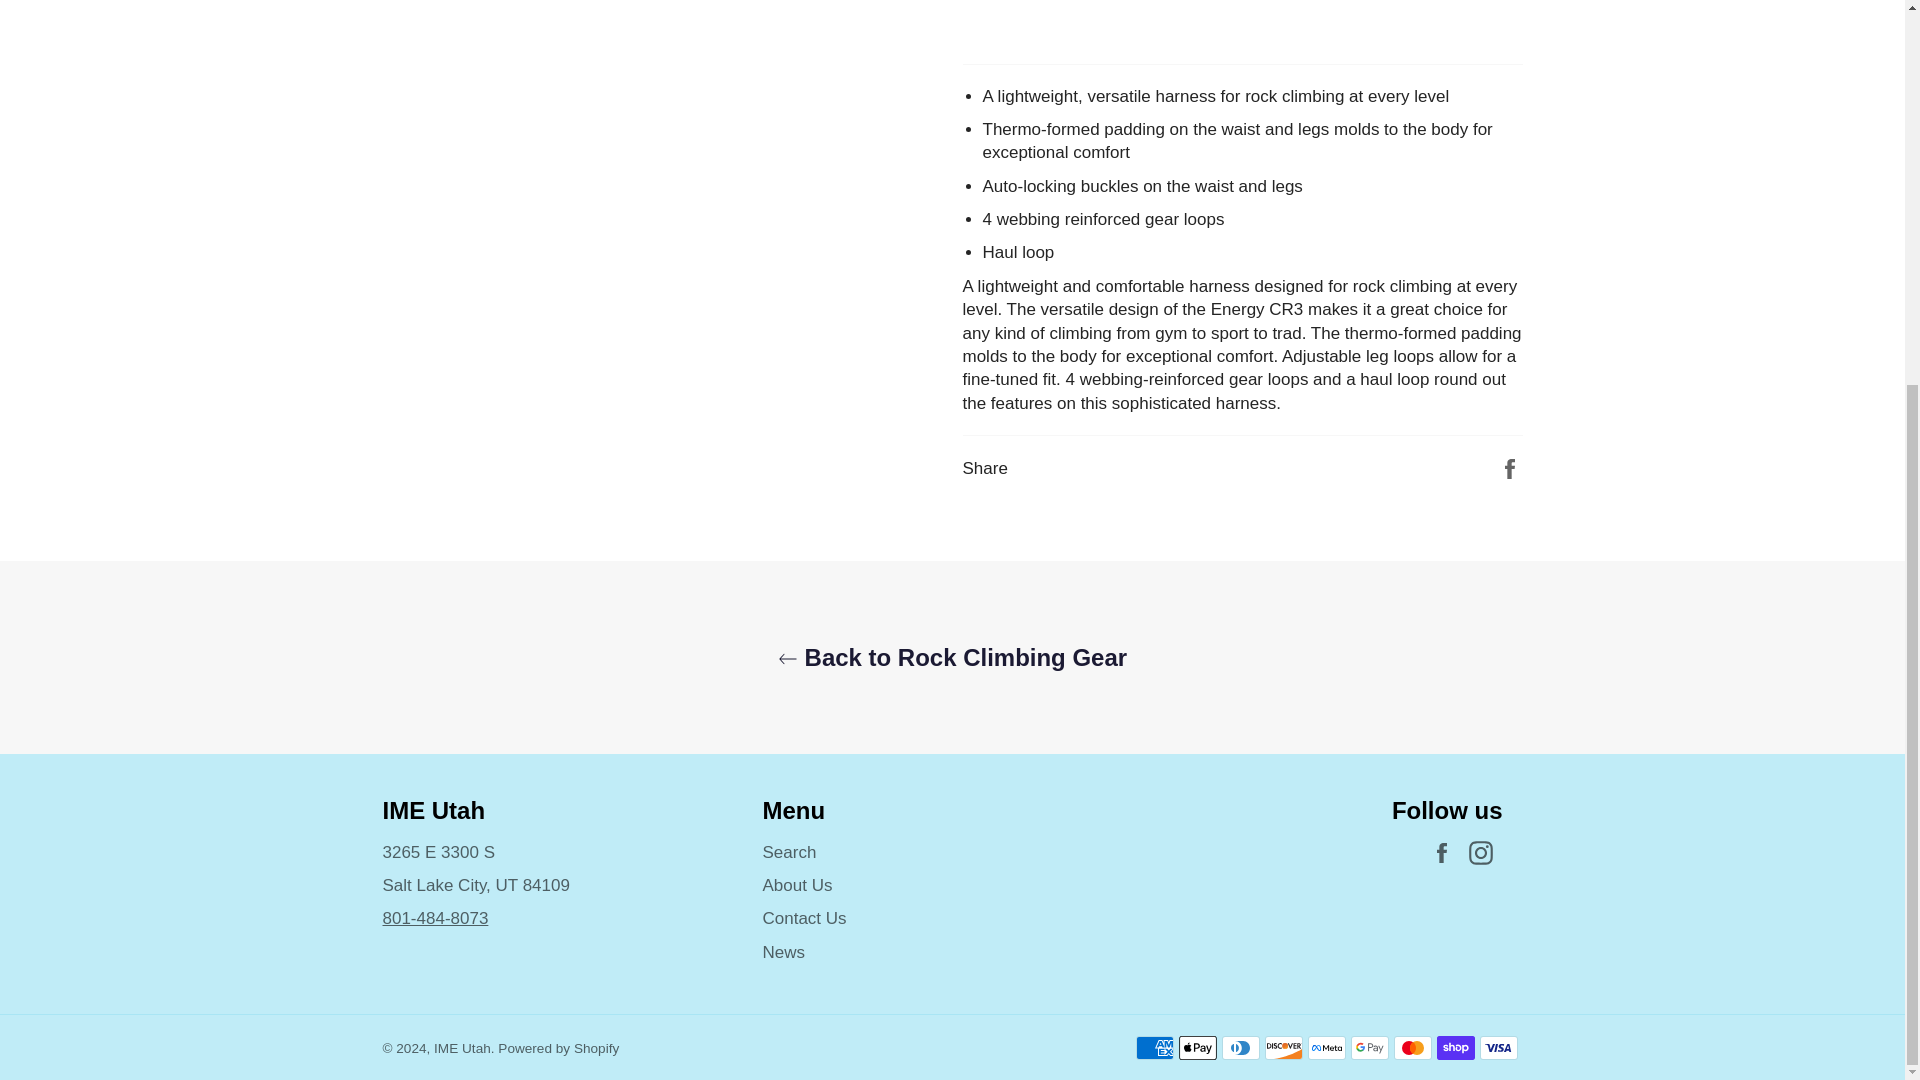 The width and height of the screenshot is (1920, 1080). What do you see at coordinates (1484, 854) in the screenshot?
I see `IME Utah on Instagram` at bounding box center [1484, 854].